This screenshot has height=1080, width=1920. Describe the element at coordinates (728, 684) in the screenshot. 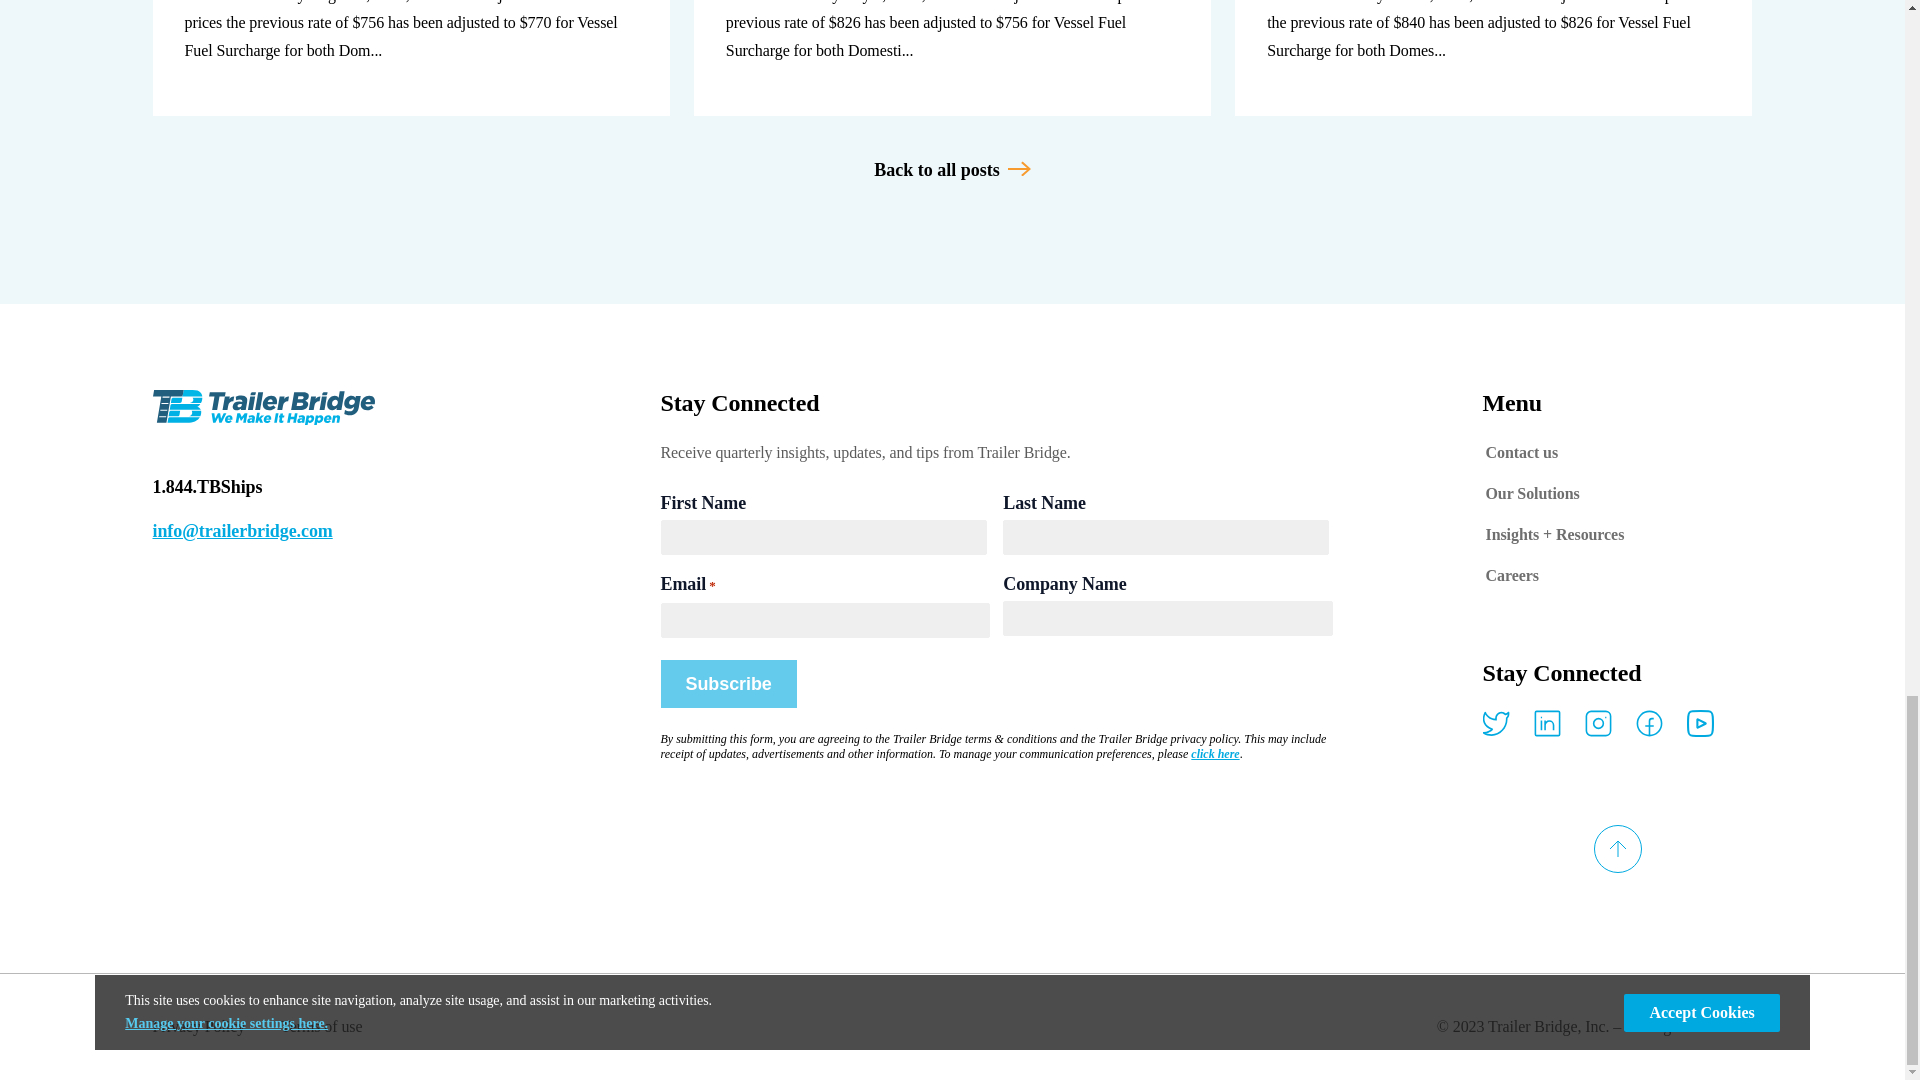

I see `Subscribe` at that location.